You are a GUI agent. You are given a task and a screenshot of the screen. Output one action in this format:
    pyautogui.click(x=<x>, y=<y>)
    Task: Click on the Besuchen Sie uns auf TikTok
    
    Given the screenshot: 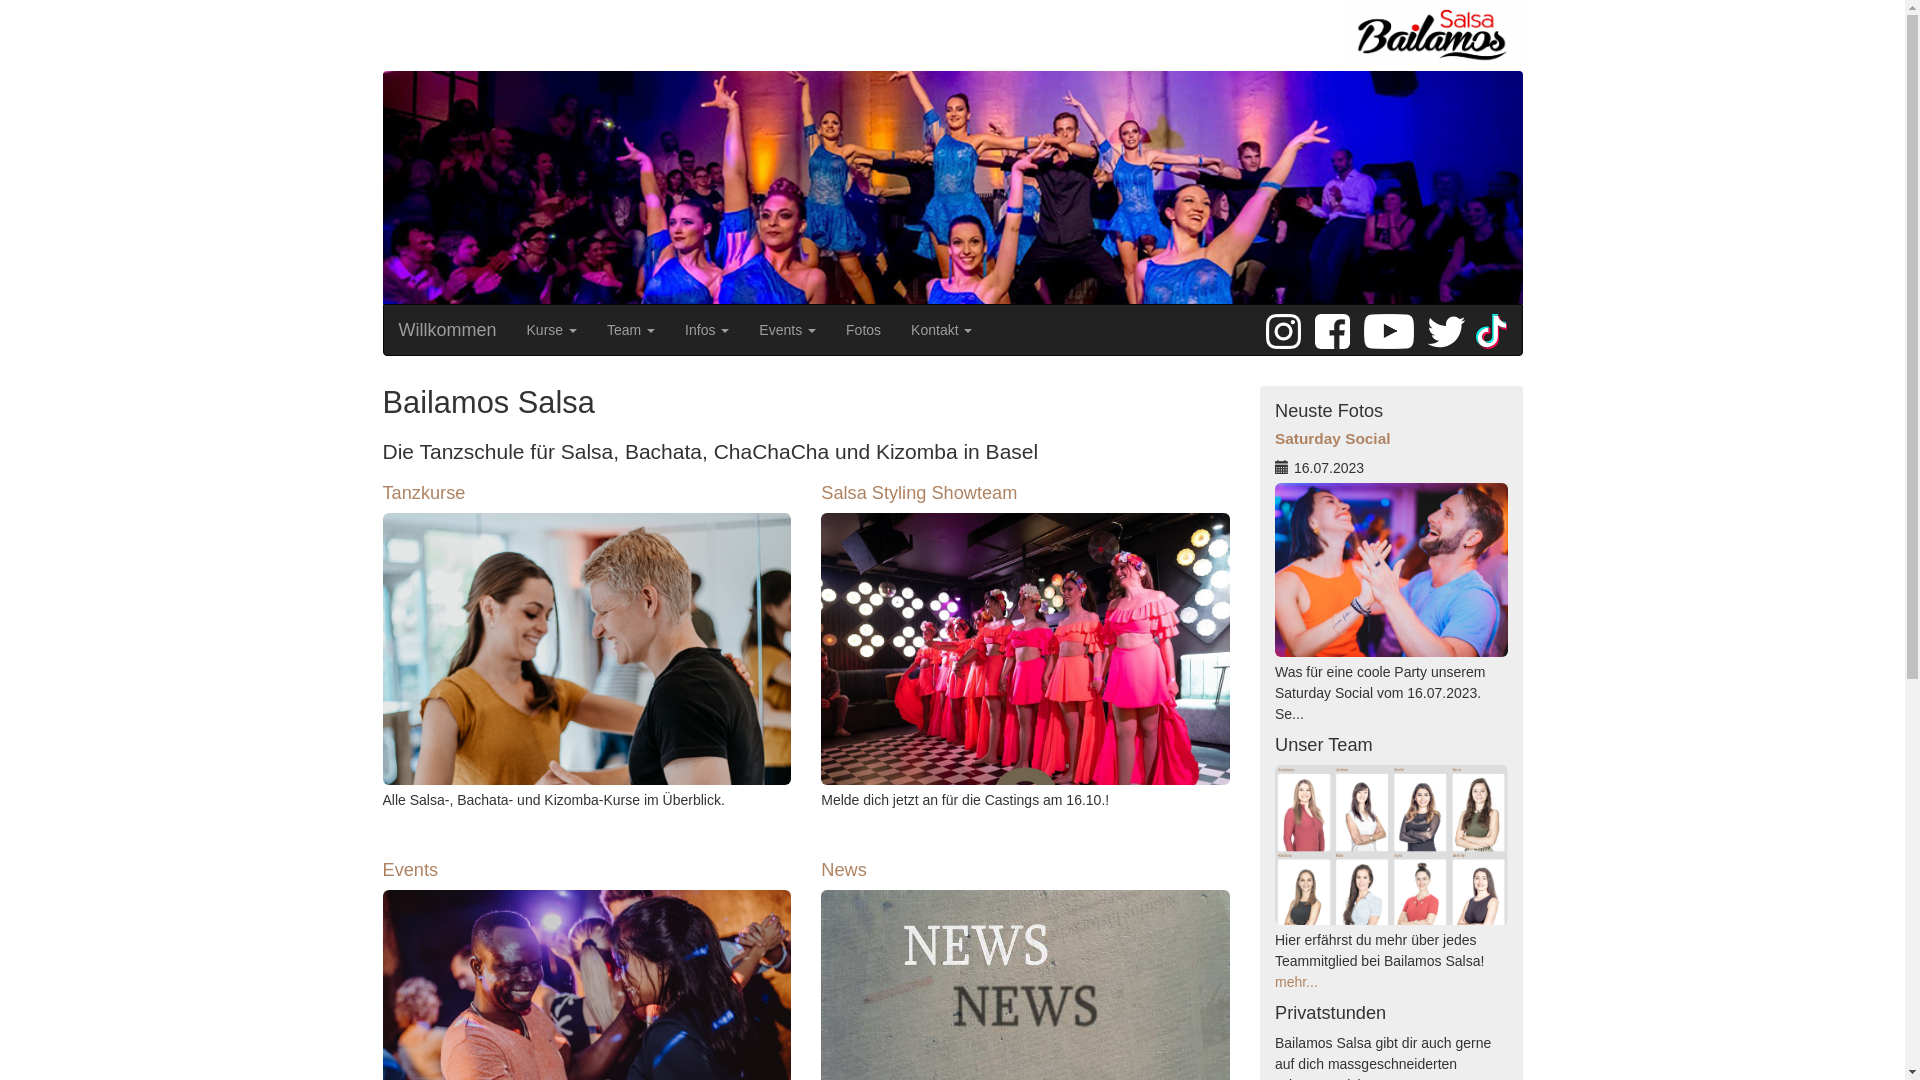 What is the action you would take?
    pyautogui.click(x=1504, y=327)
    